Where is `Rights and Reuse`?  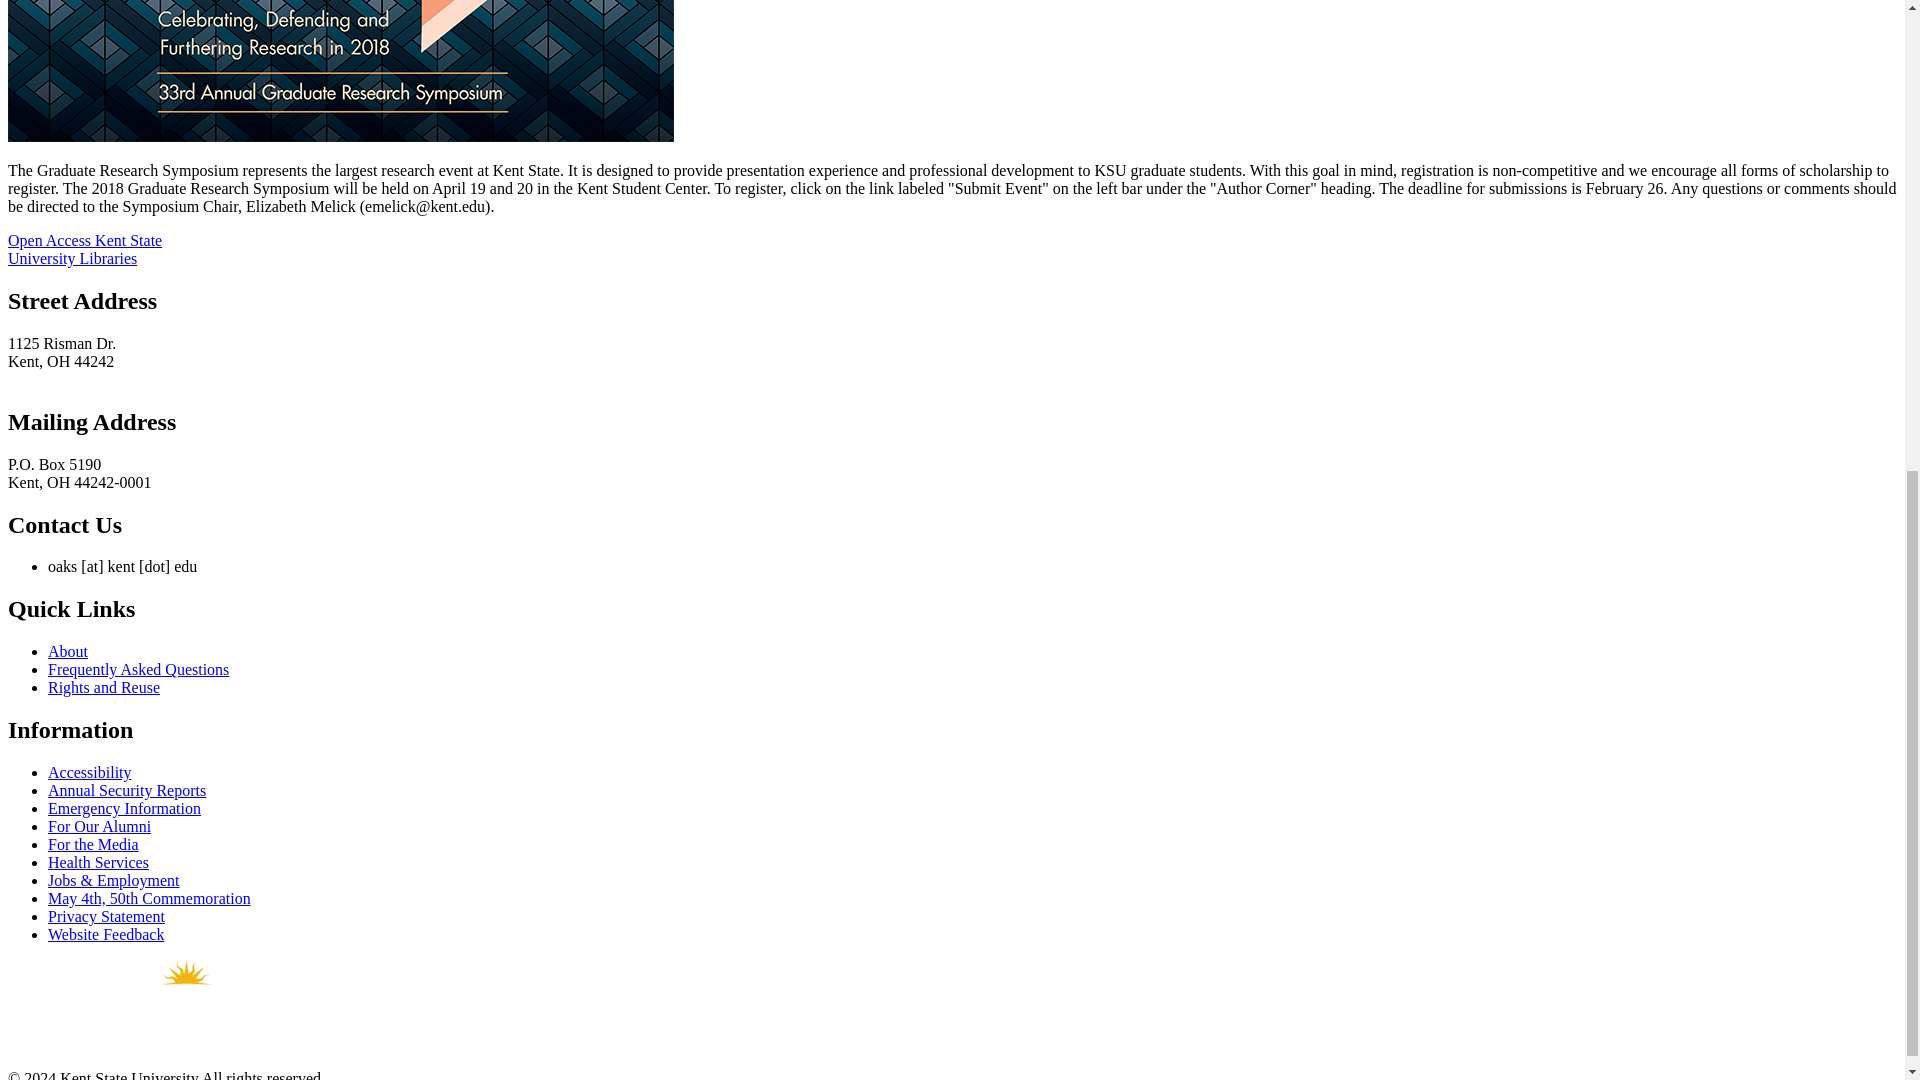
Rights and Reuse is located at coordinates (104, 687).